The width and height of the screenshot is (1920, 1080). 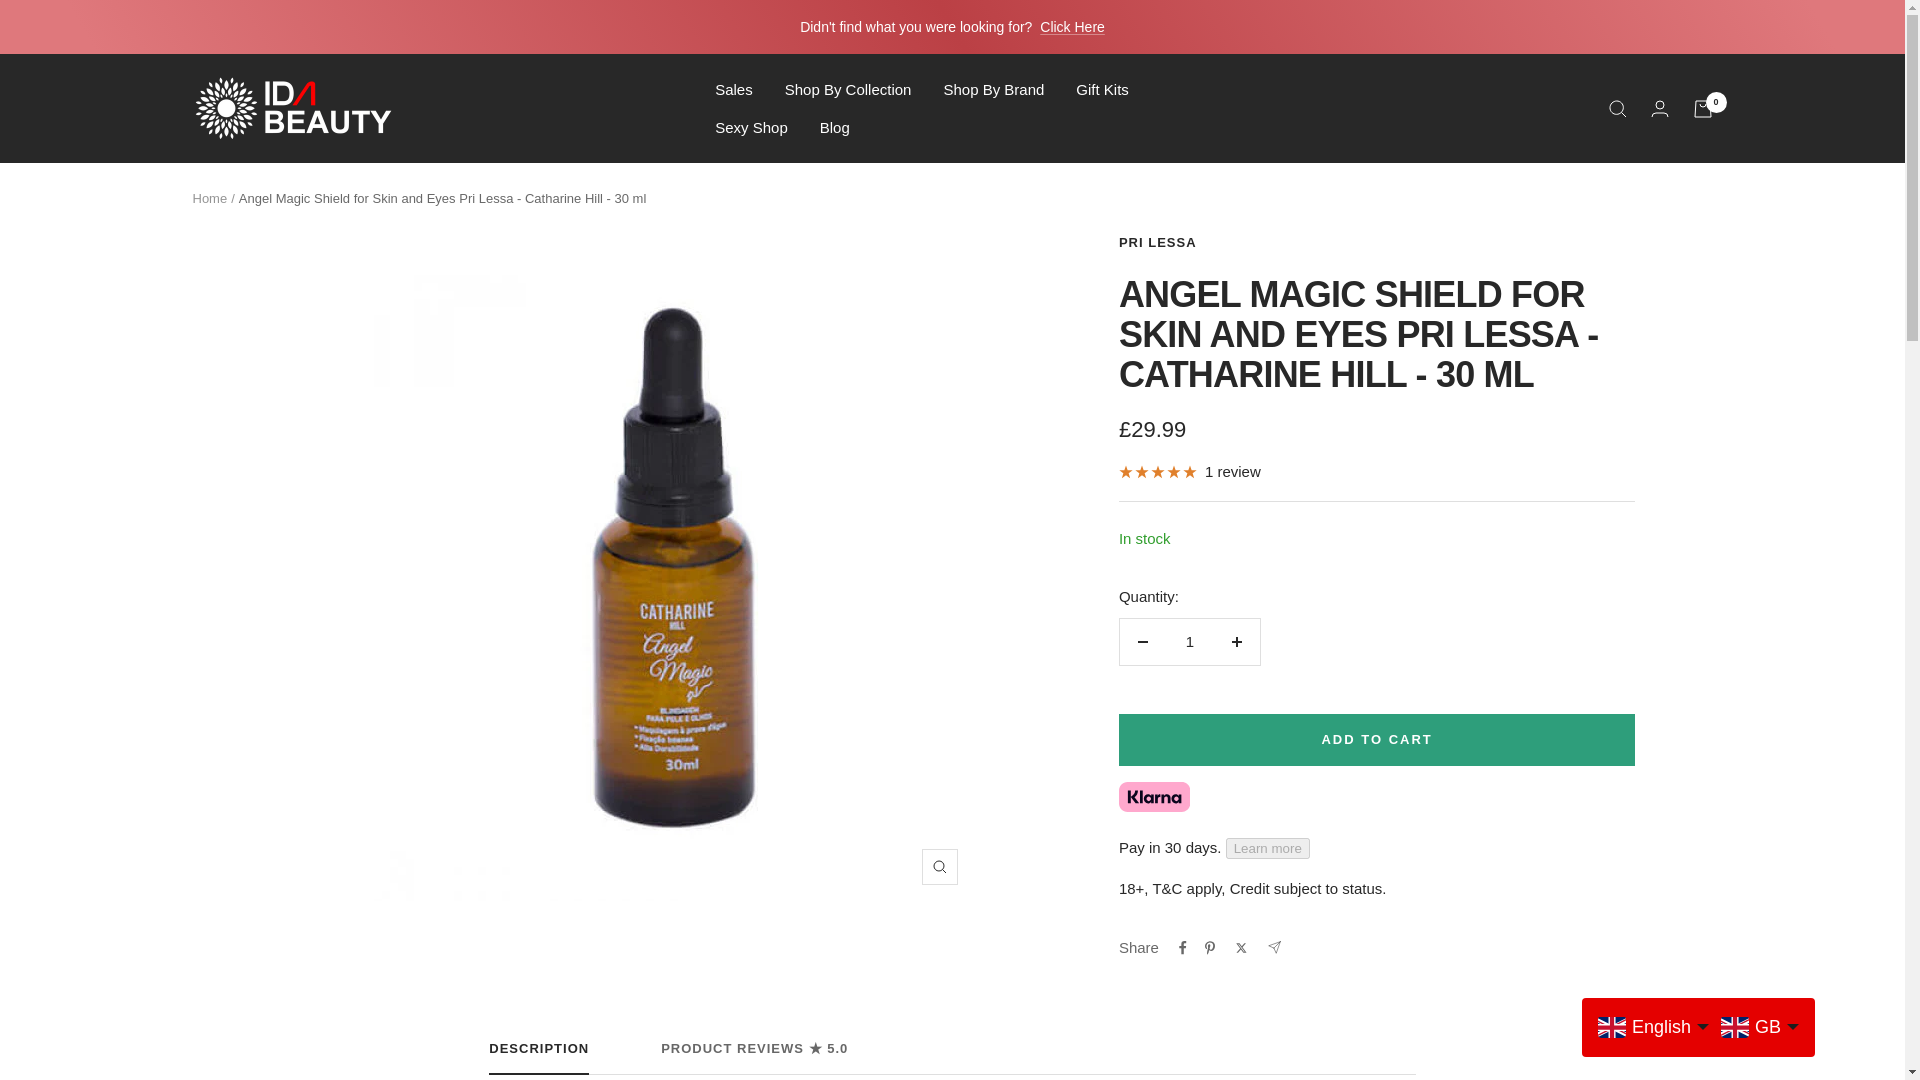 I want to click on 1 review, so click(x=1190, y=472).